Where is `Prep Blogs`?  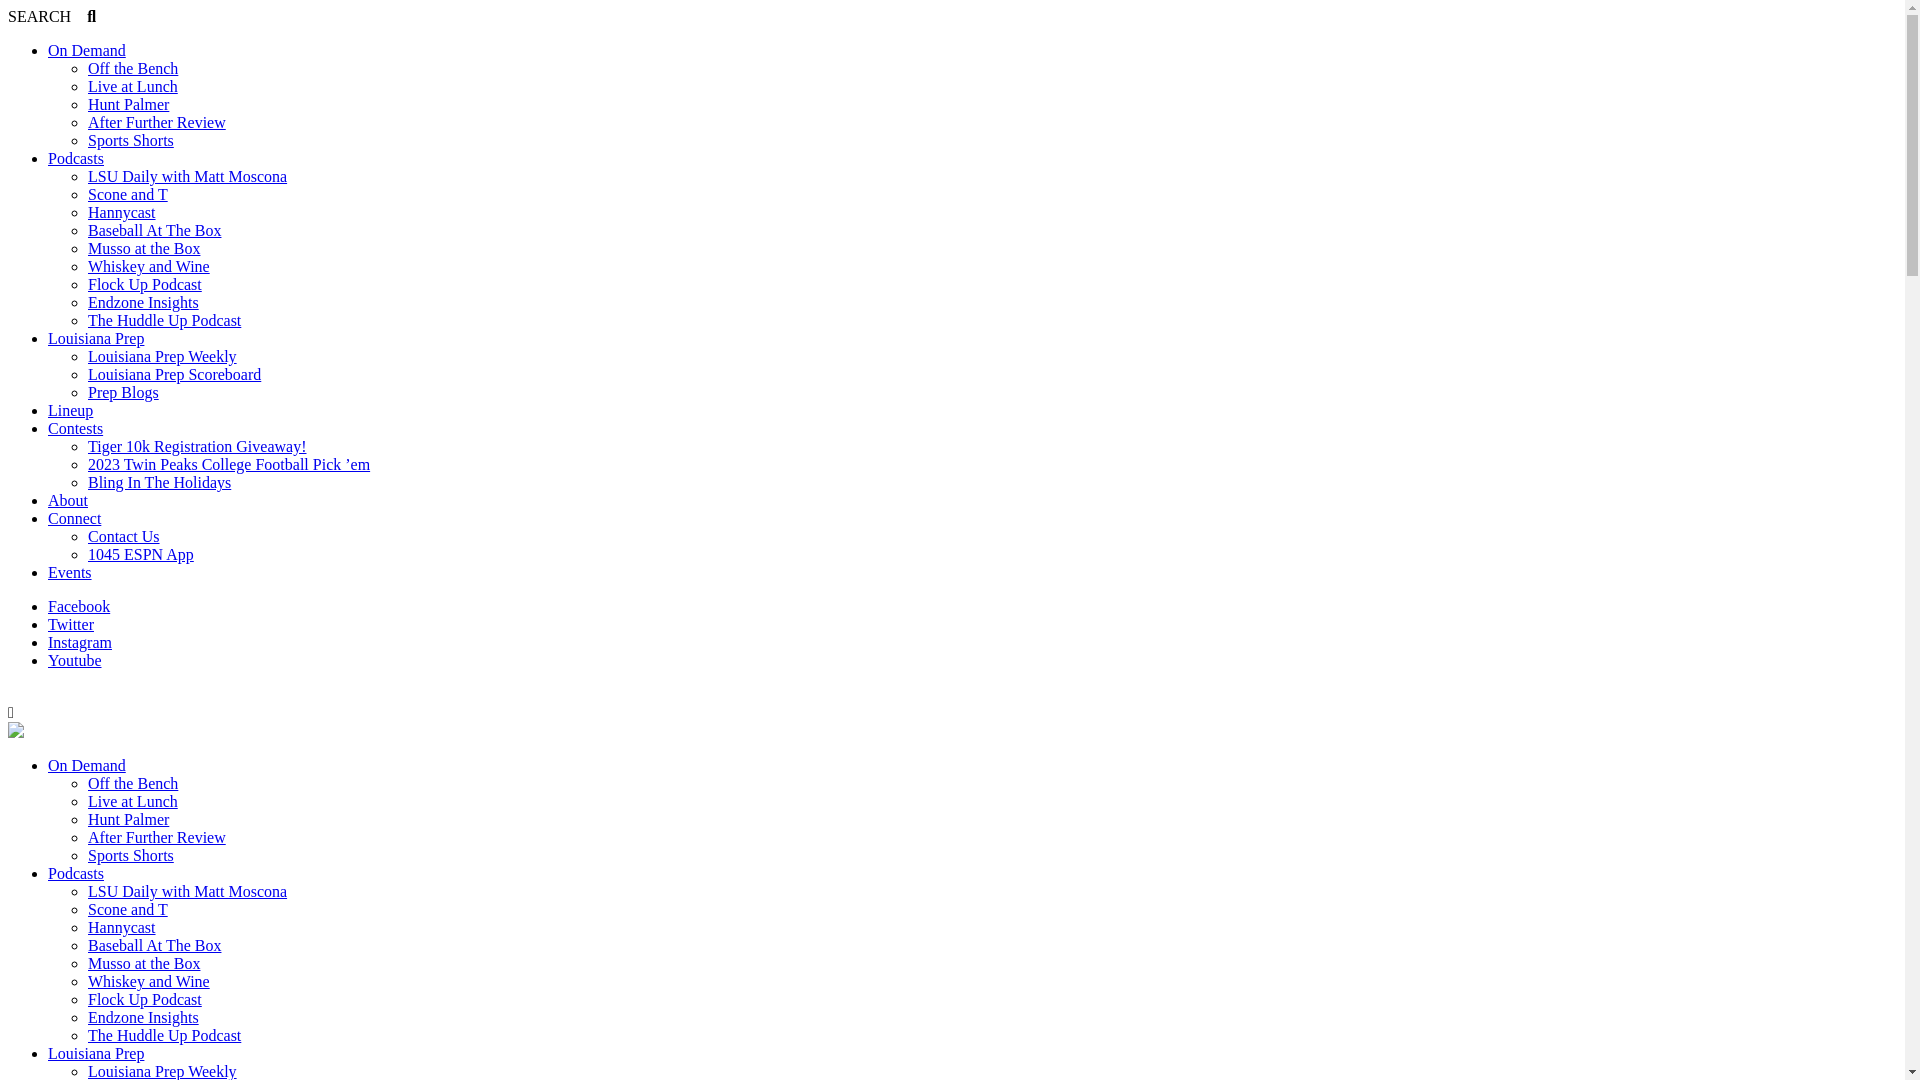 Prep Blogs is located at coordinates (124, 392).